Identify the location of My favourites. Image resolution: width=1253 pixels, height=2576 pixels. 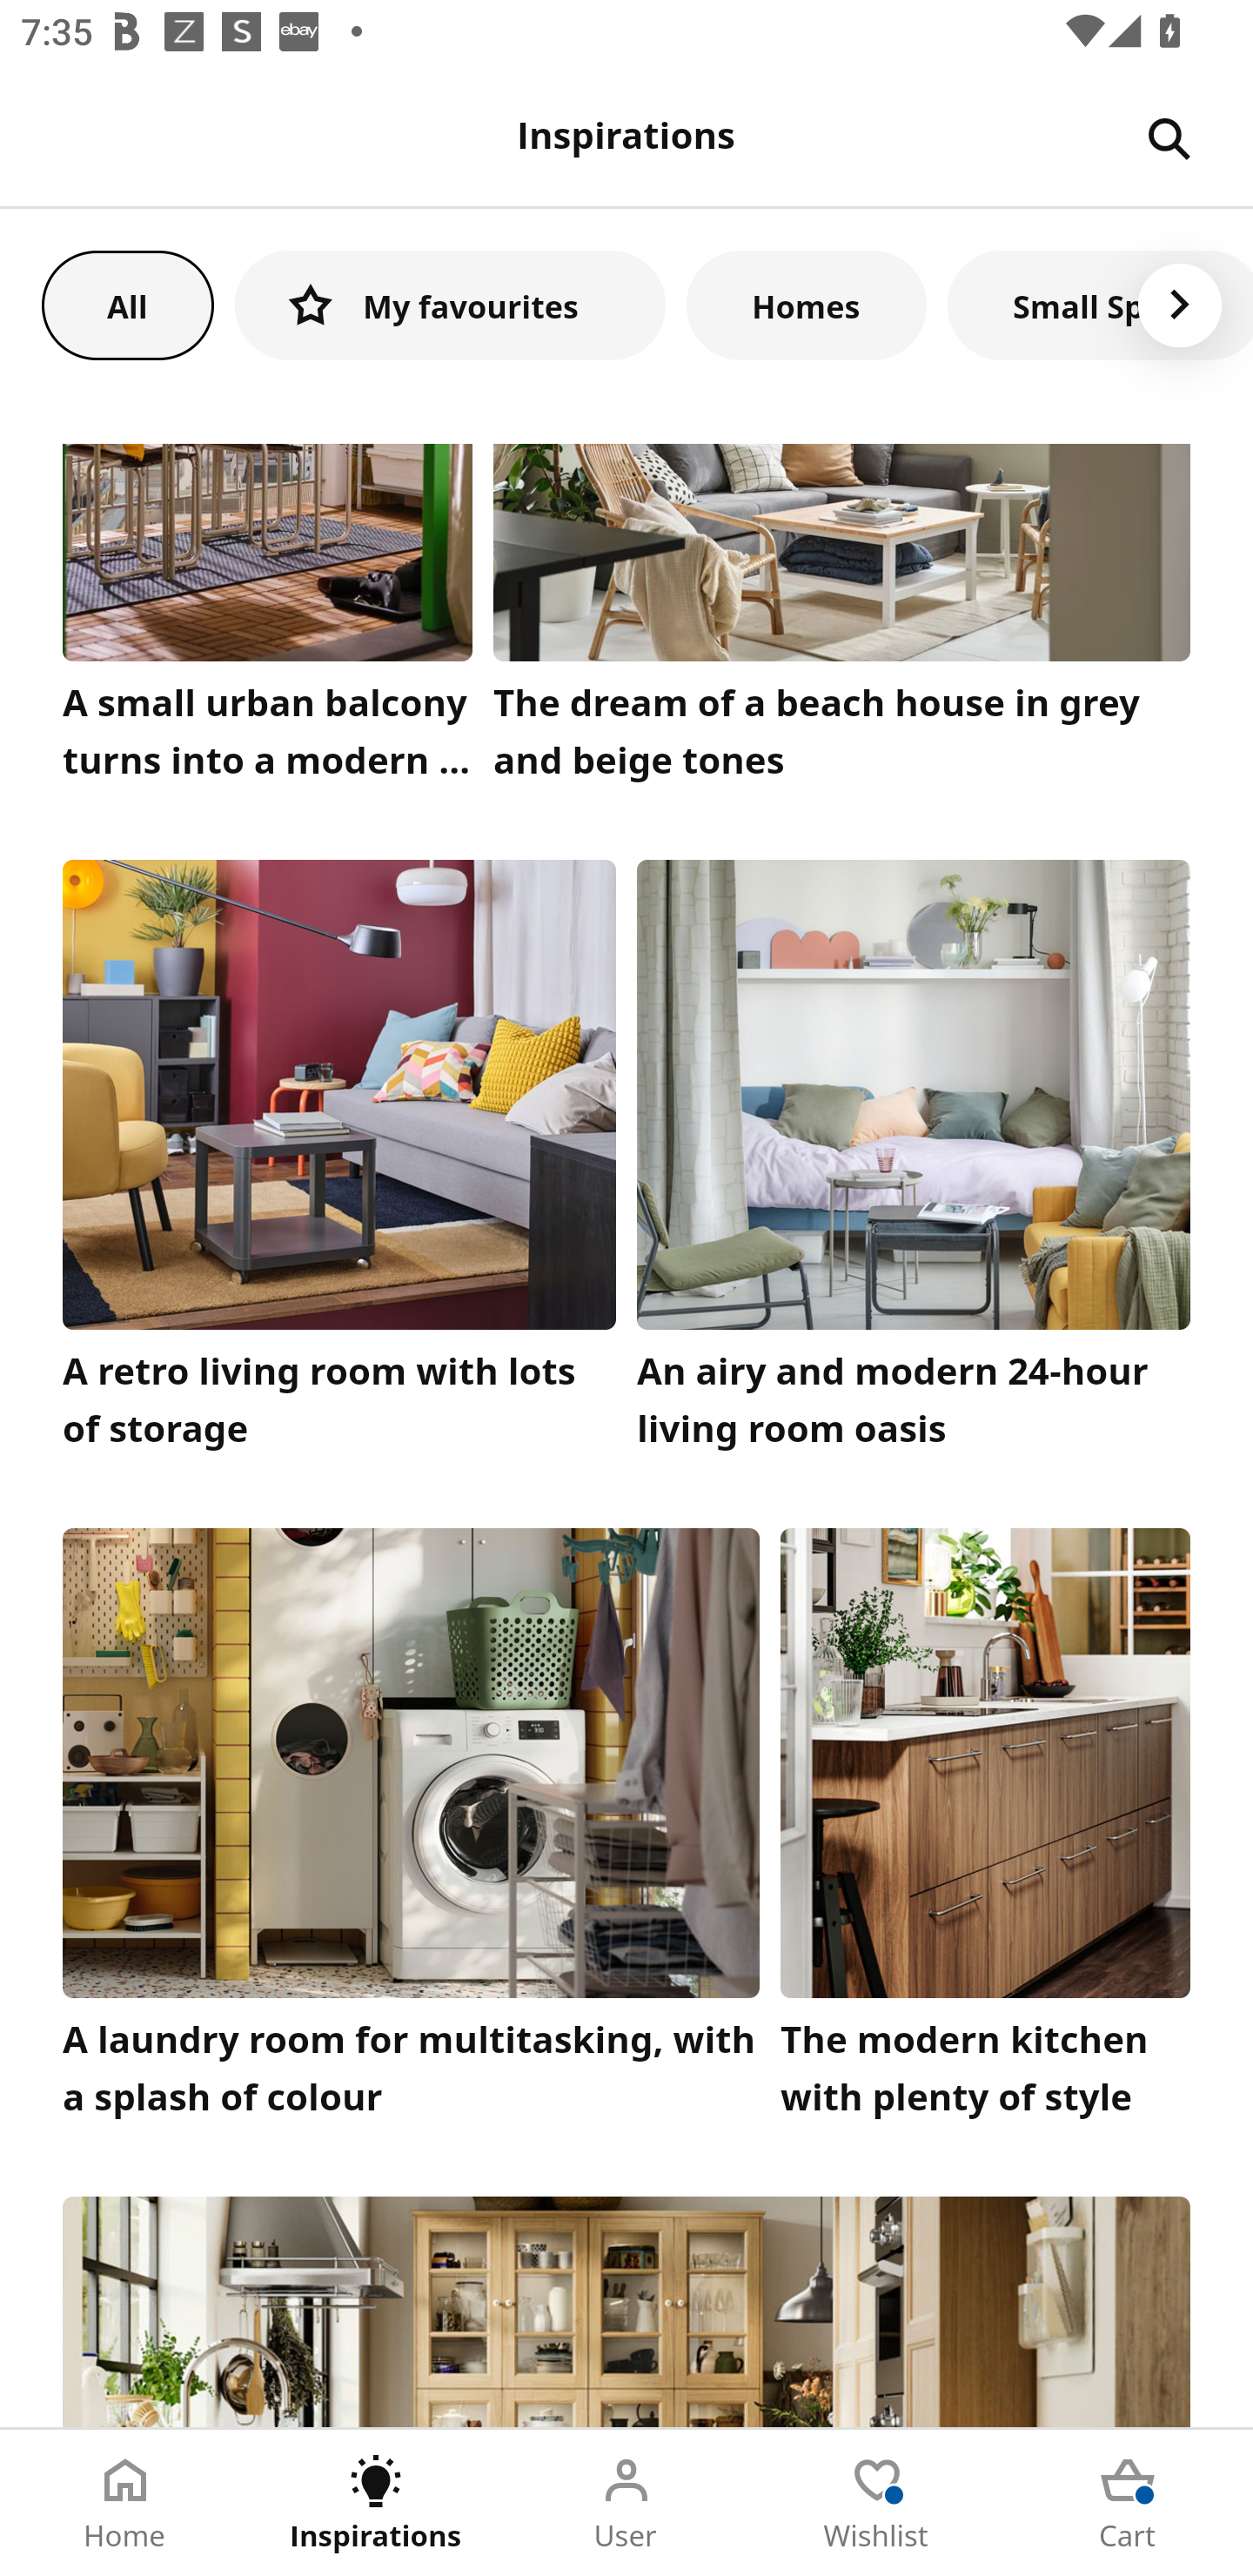
(450, 305).